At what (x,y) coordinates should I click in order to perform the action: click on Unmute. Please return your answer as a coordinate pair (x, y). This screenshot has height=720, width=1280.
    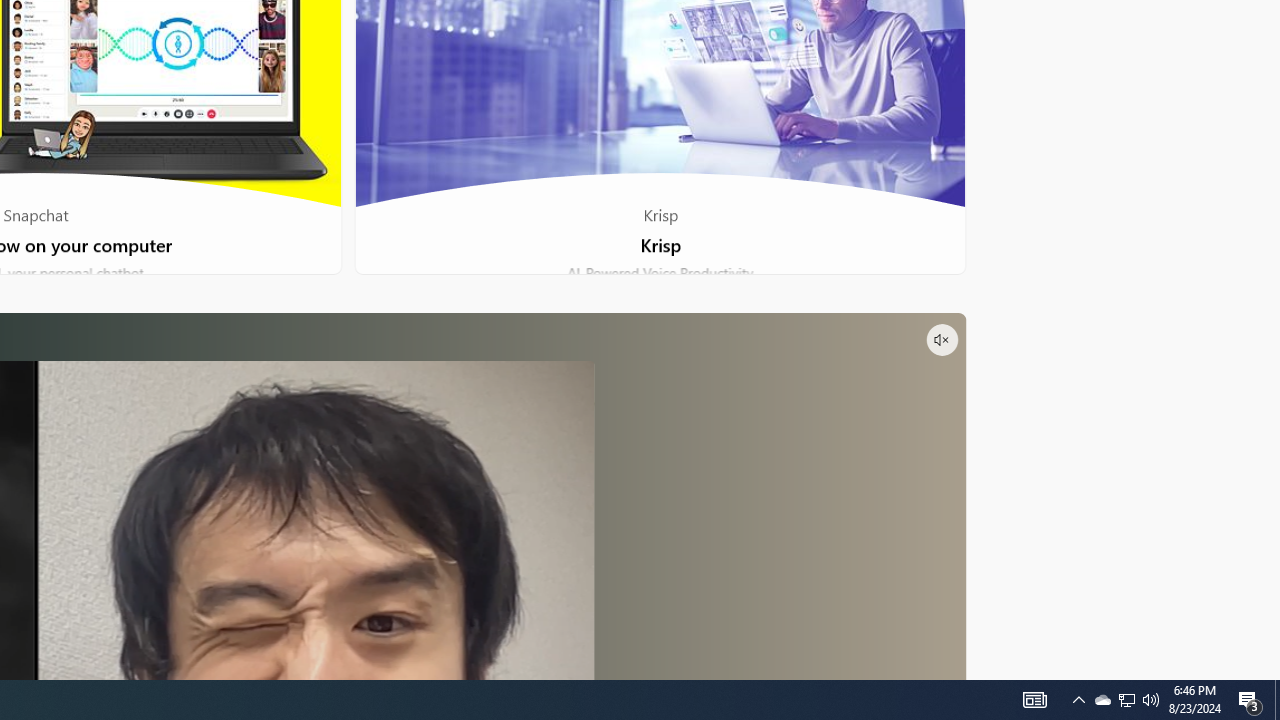
    Looking at the image, I should click on (941, 340).